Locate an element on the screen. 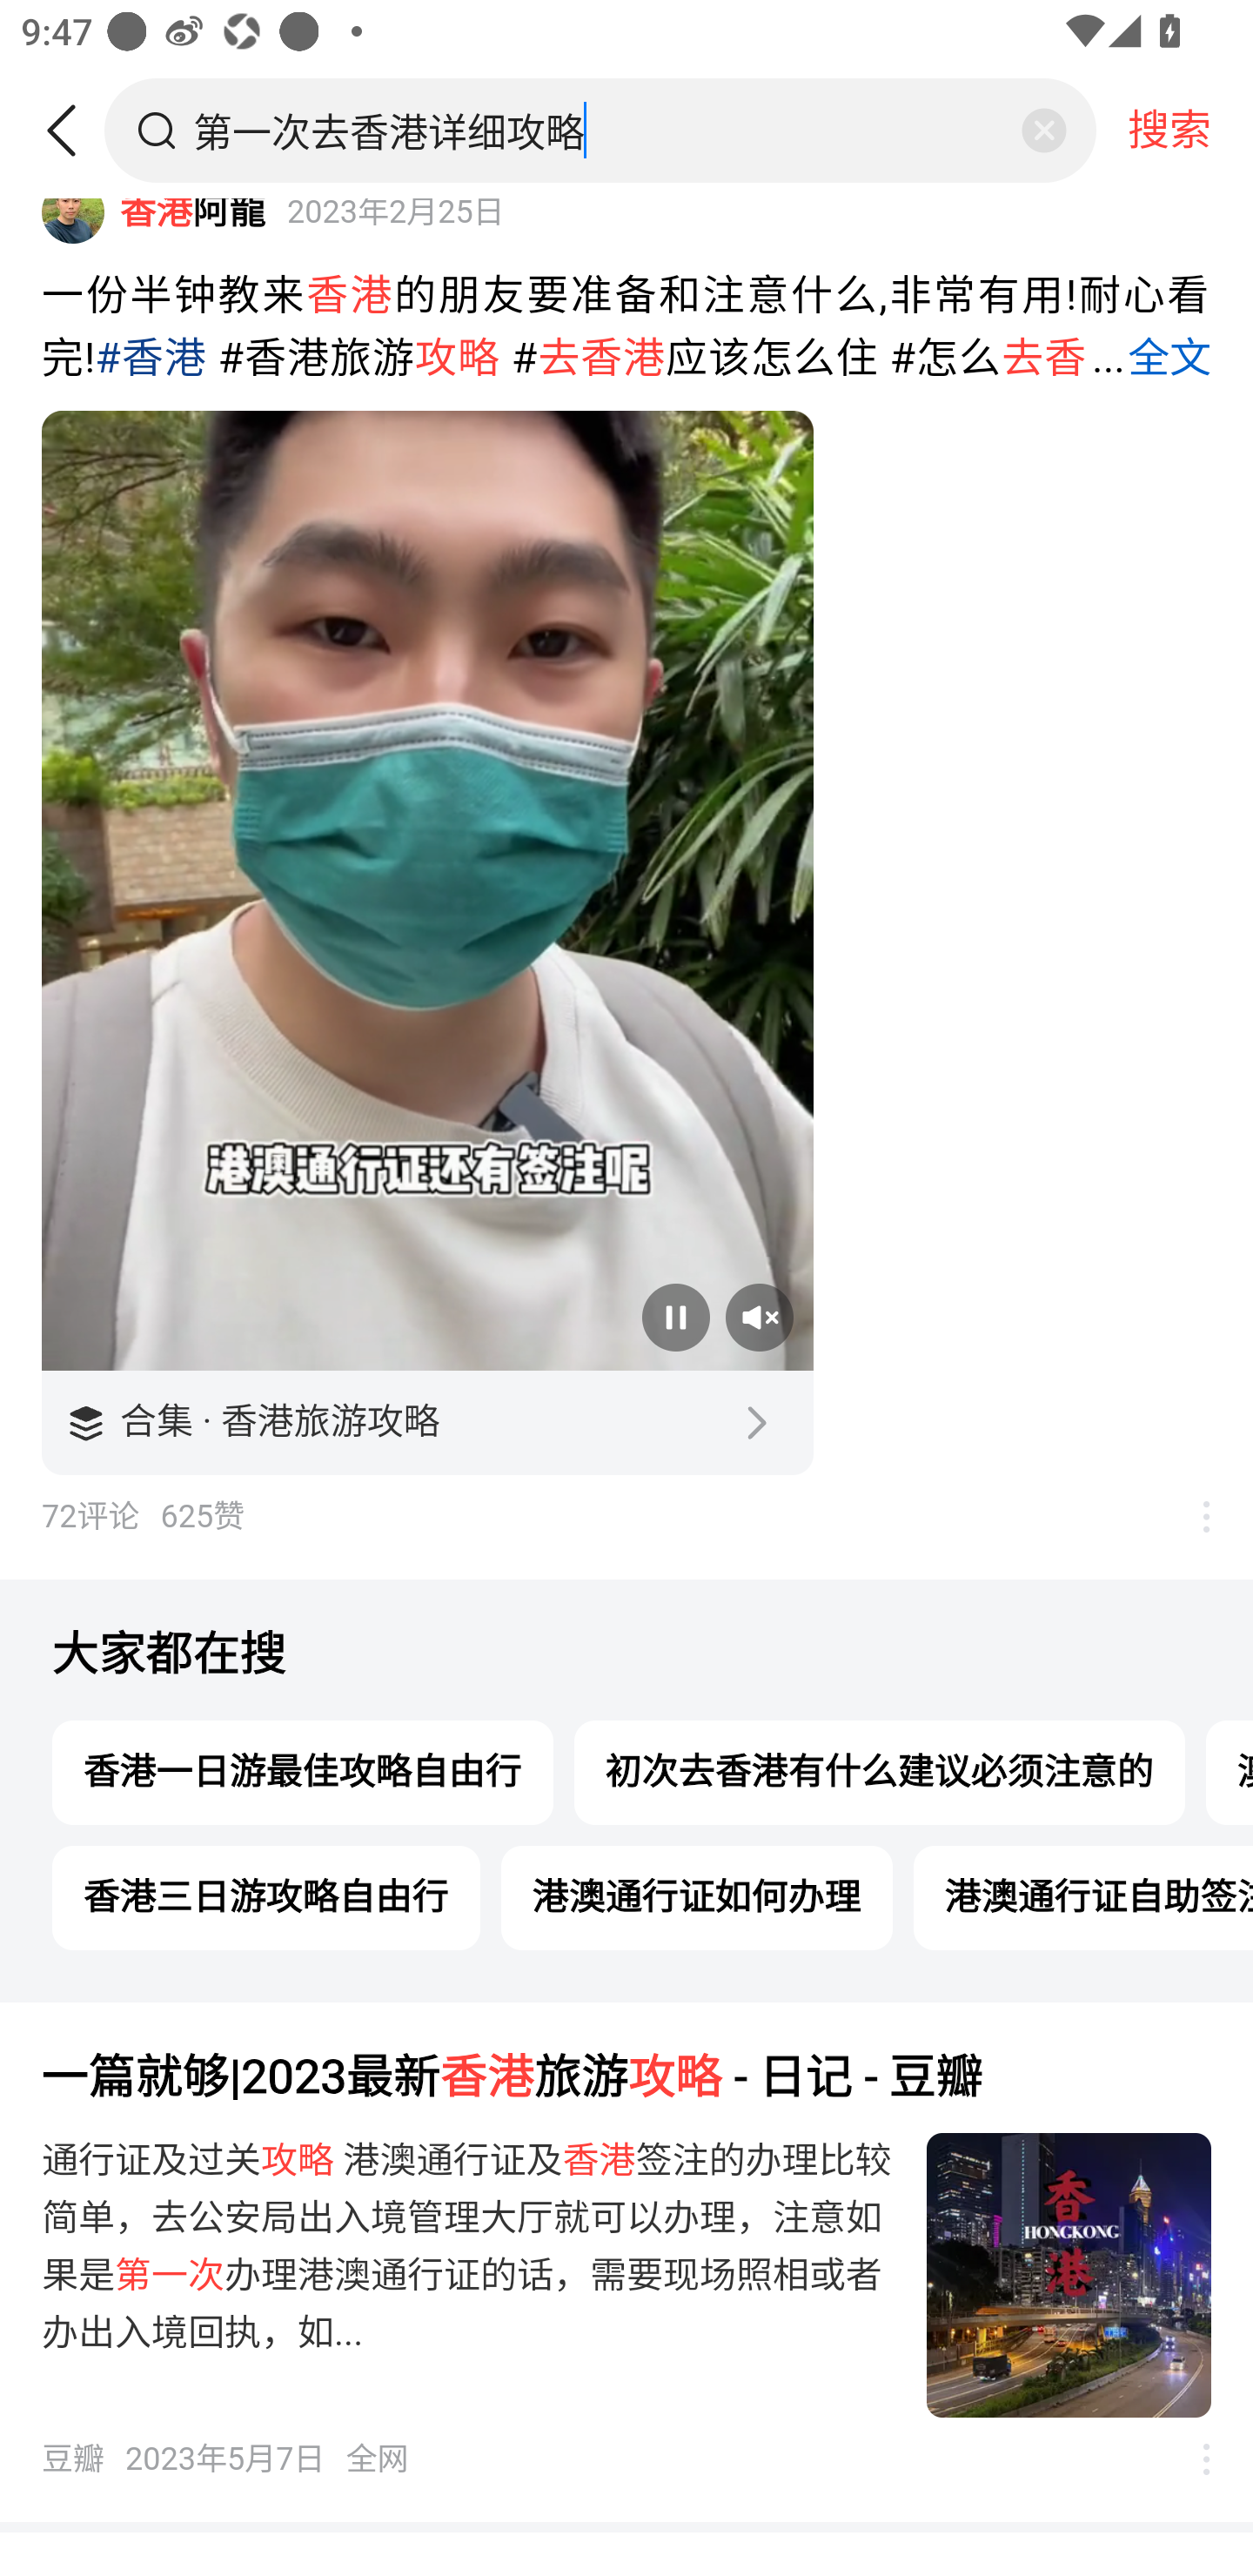 The width and height of the screenshot is (1253, 2576). 搜索框，第一次去香港详细攻略 is located at coordinates (602, 130).